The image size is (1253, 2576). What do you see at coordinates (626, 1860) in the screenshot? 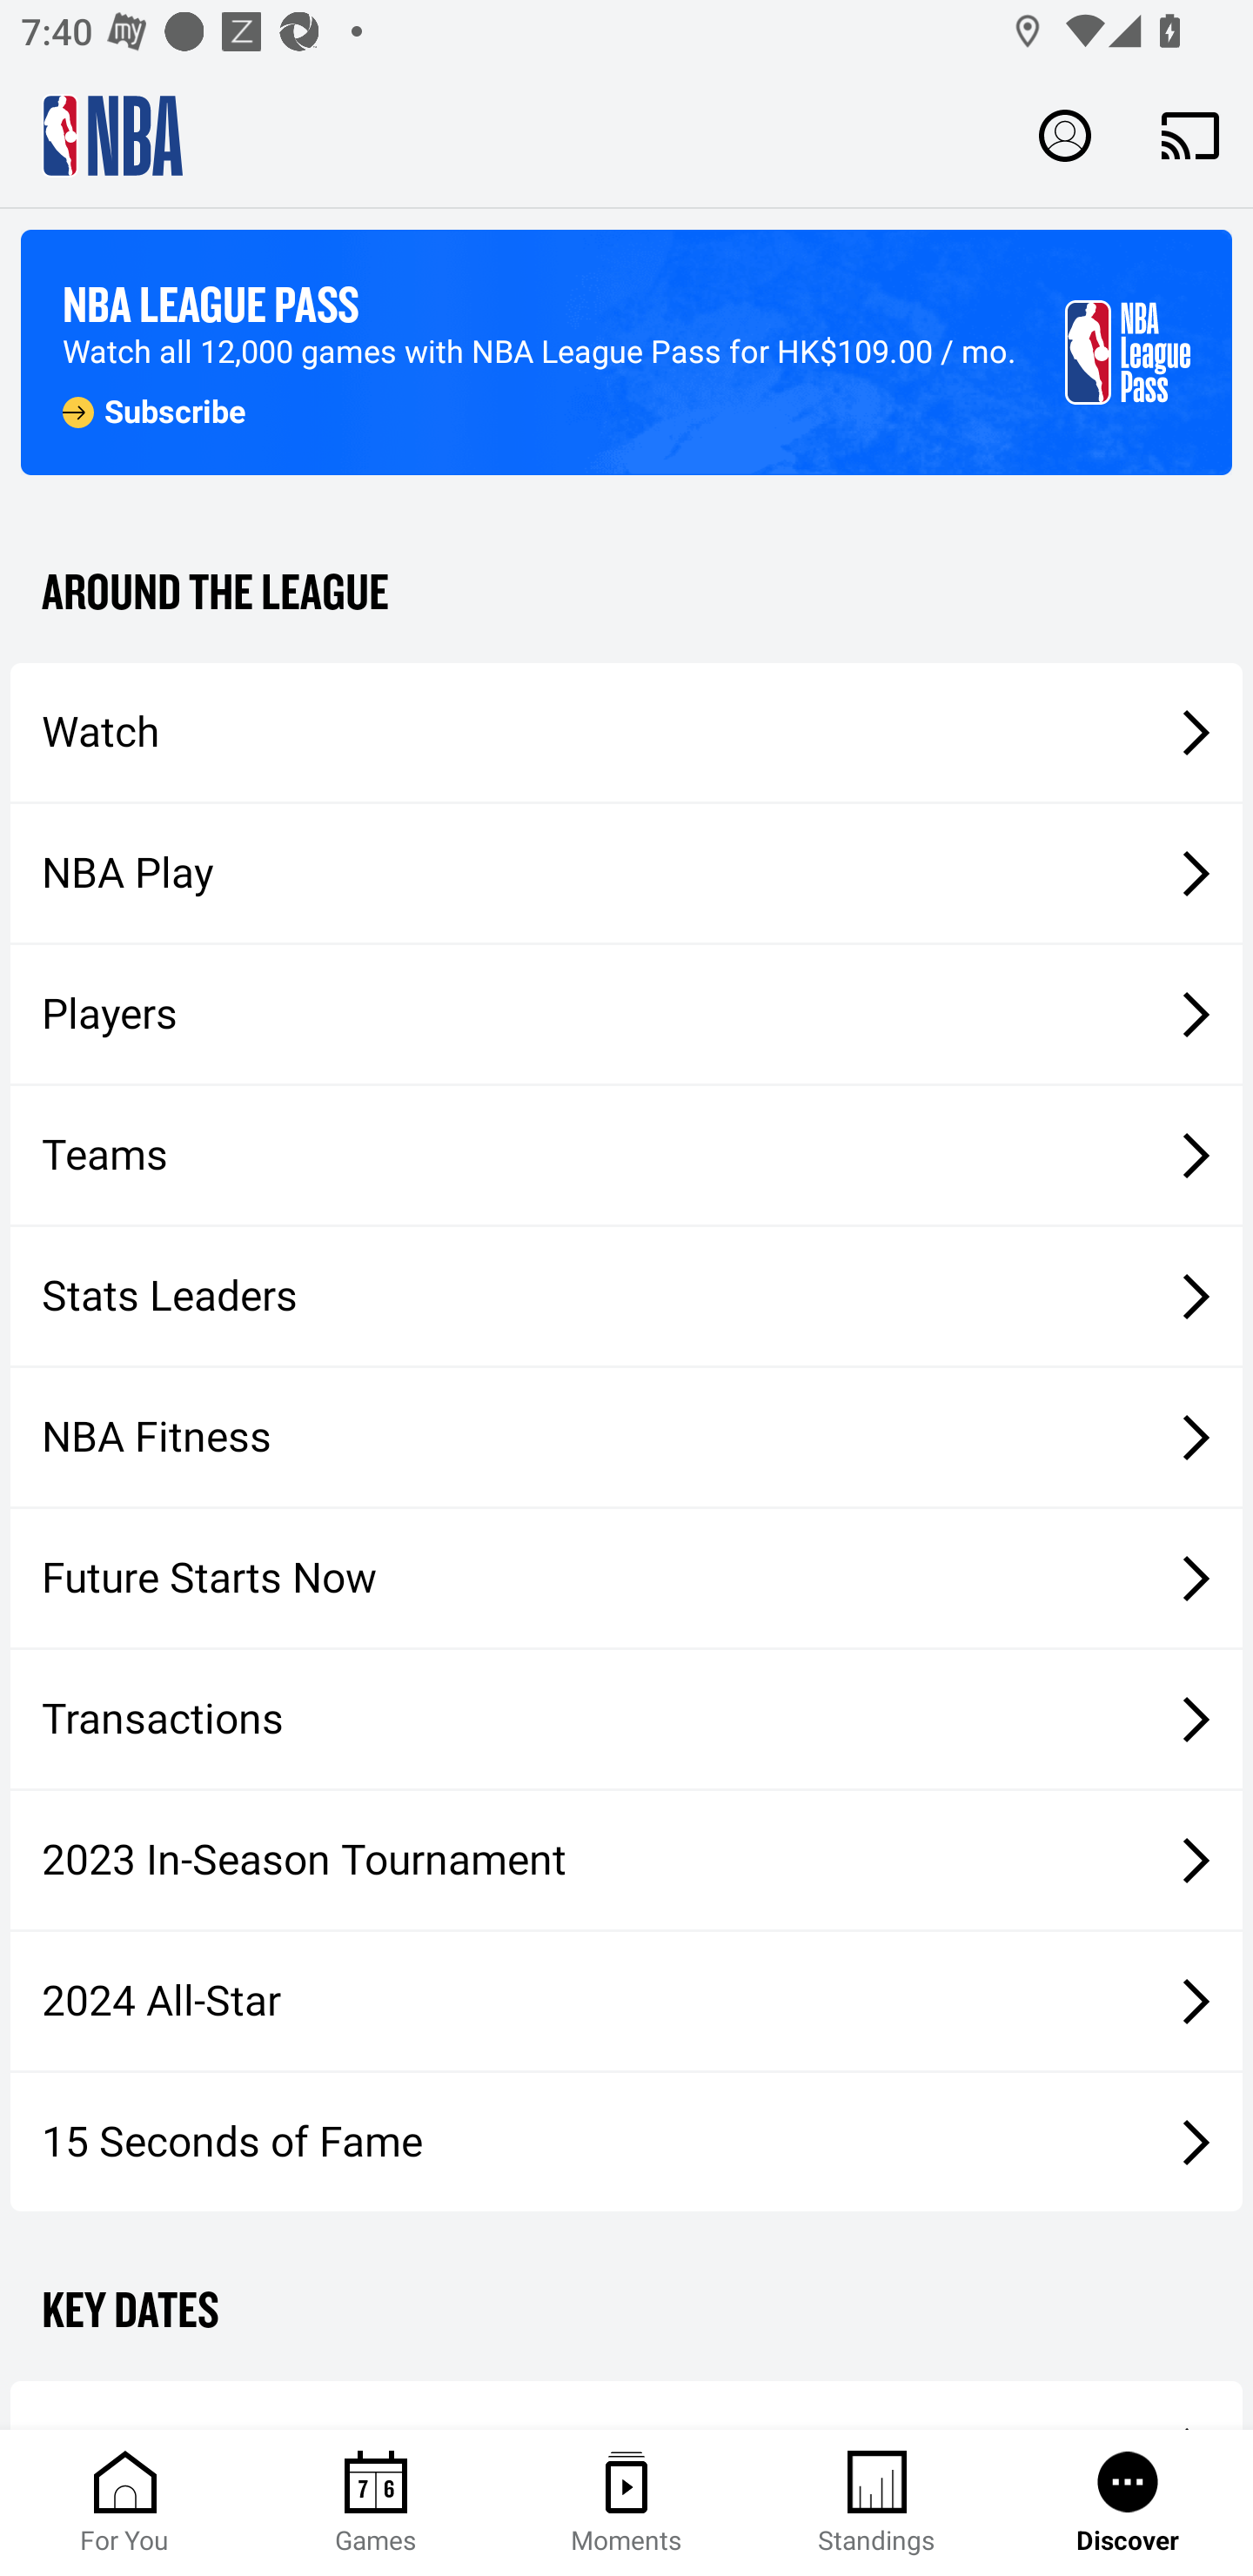
I see `2023 In-Season Tournament` at bounding box center [626, 1860].